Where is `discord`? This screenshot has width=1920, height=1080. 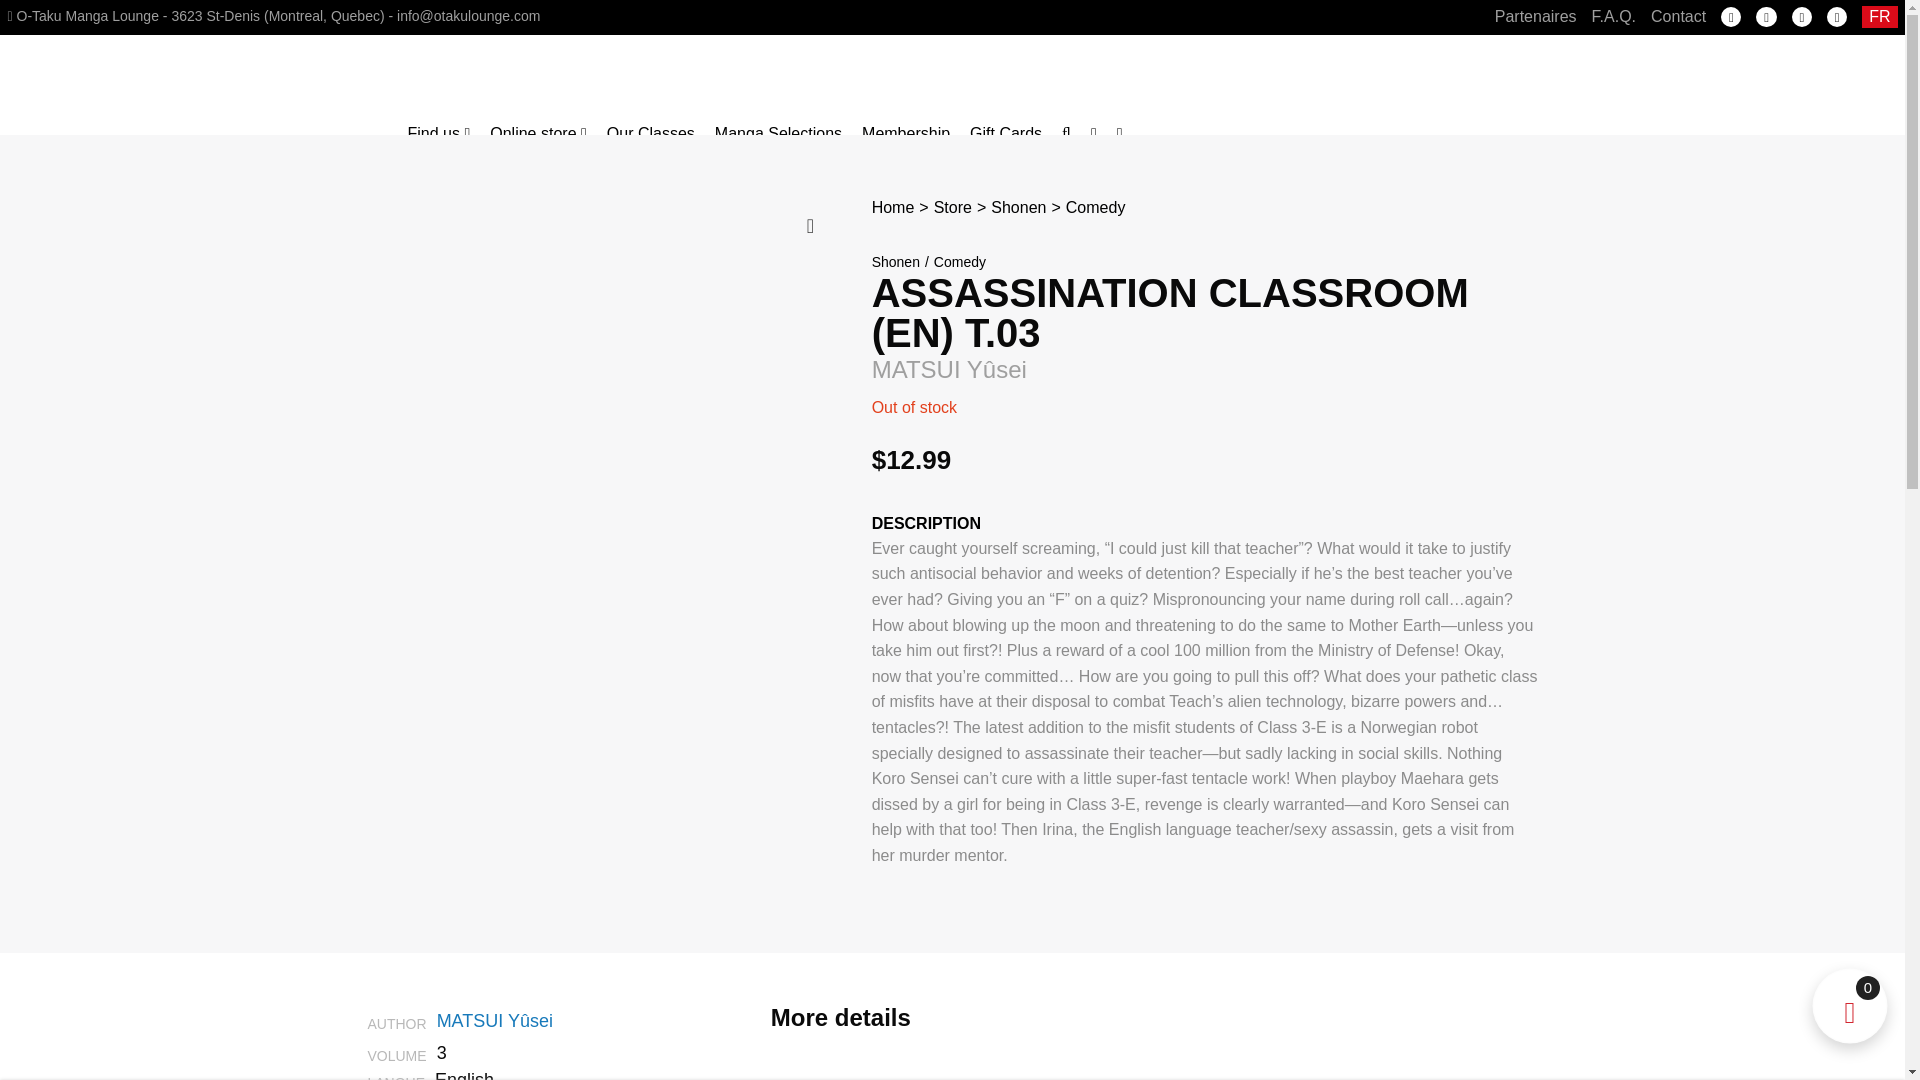
discord is located at coordinates (1837, 16).